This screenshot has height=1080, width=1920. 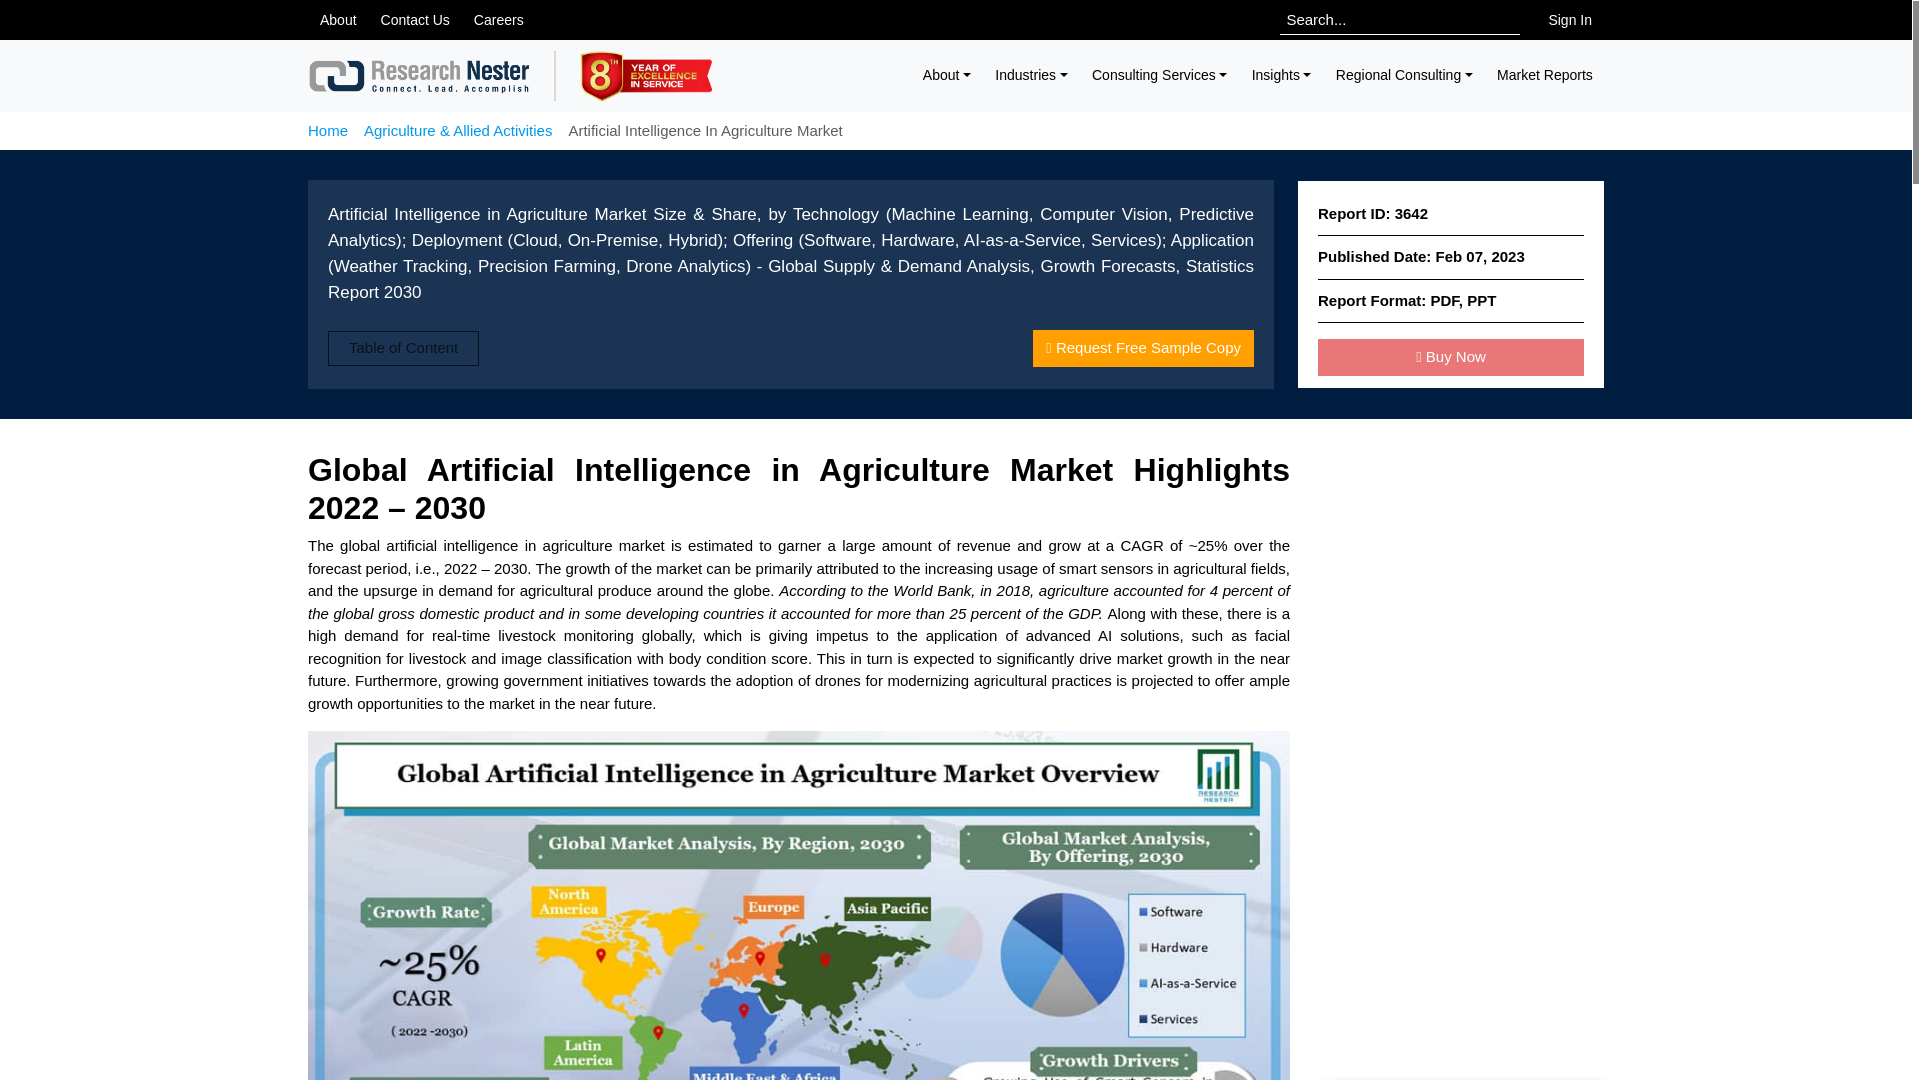 I want to click on About, so click(x=338, y=20).